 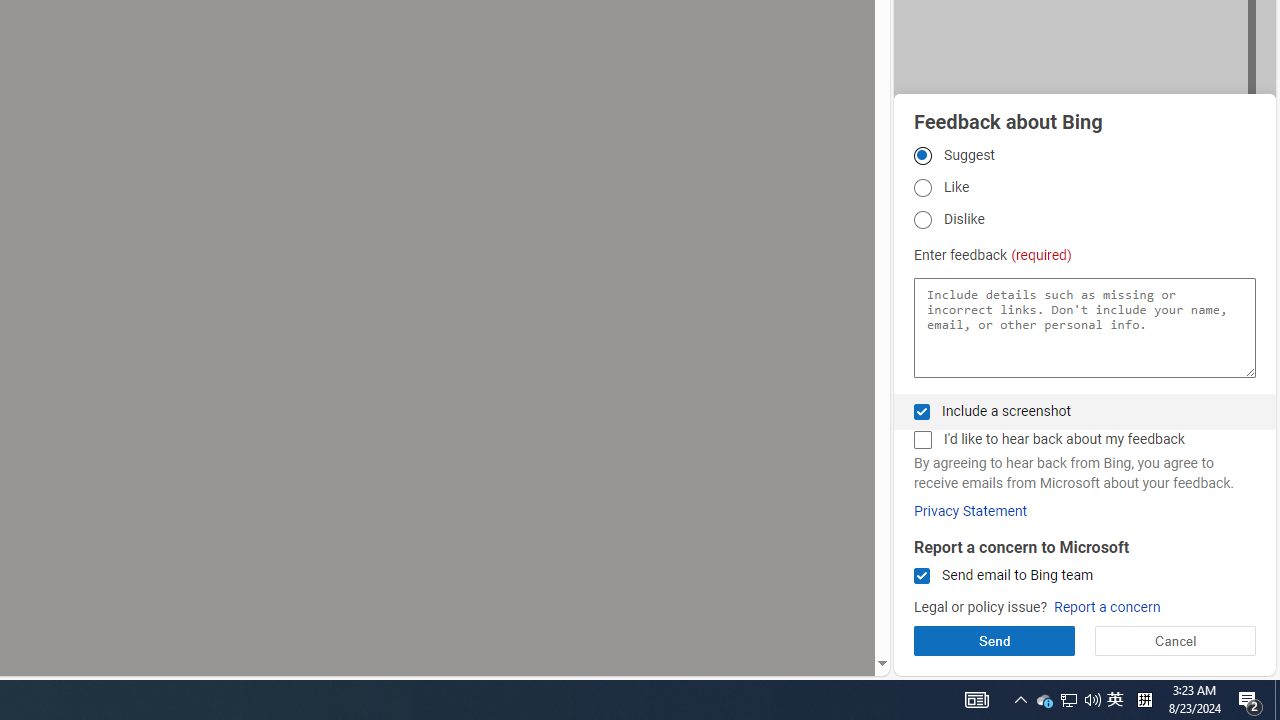 What do you see at coordinates (970, 511) in the screenshot?
I see `Privacy Statement` at bounding box center [970, 511].